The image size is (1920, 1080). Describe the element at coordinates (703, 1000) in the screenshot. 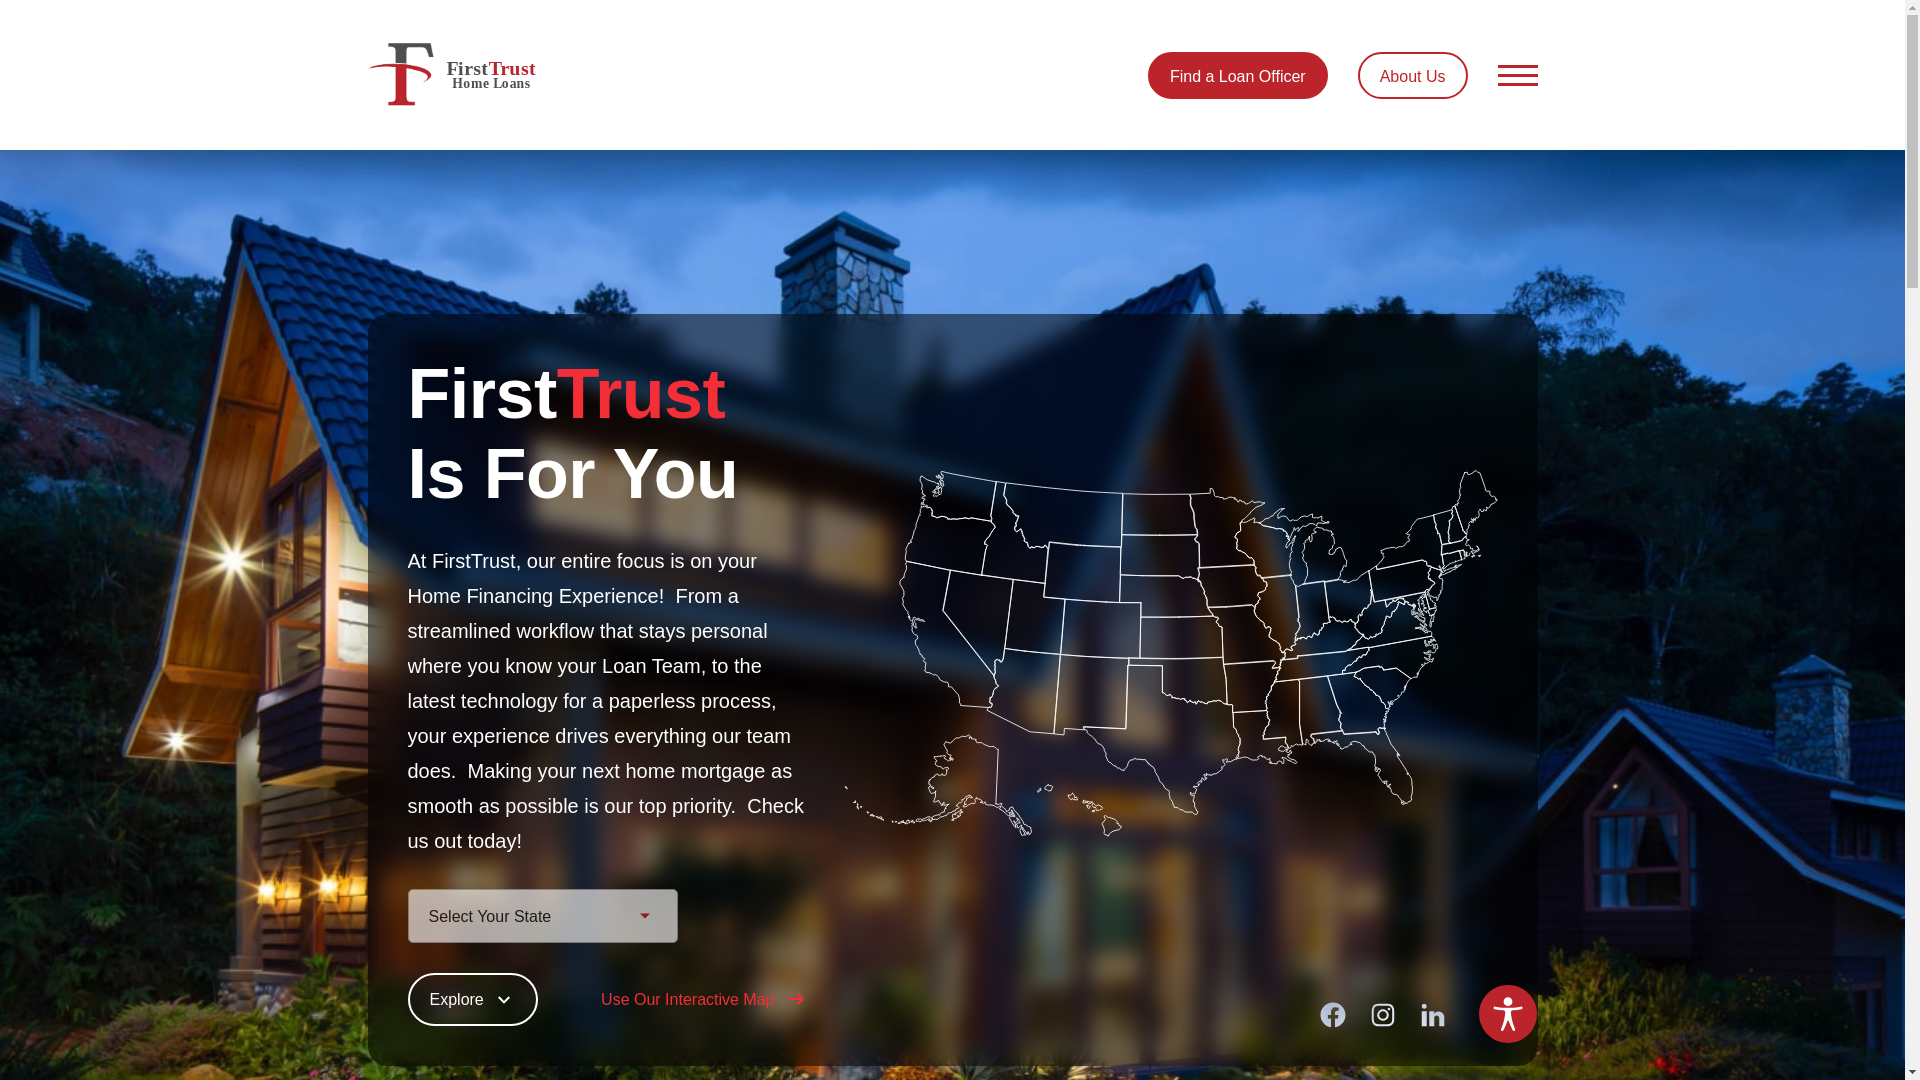

I see `Use Our Interactive Map` at that location.